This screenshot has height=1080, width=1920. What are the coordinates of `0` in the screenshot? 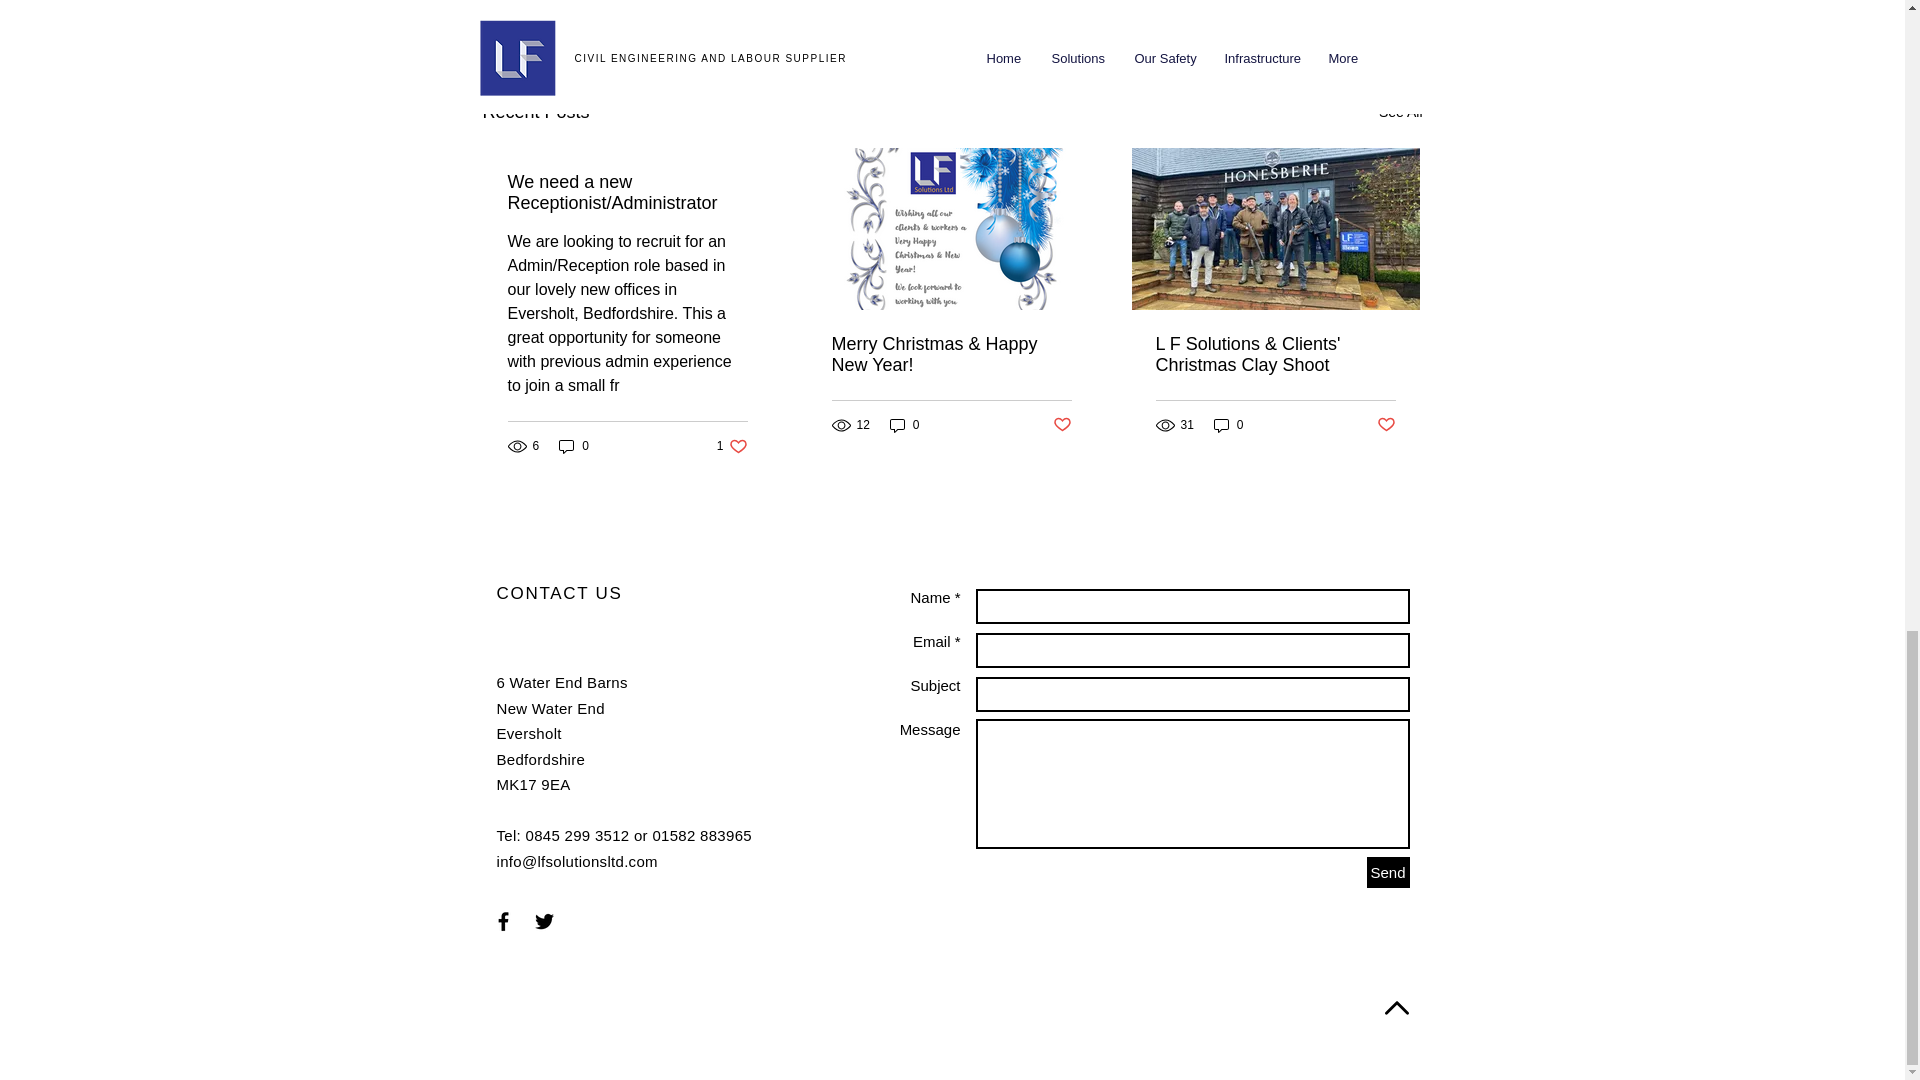 It's located at (1400, 112).